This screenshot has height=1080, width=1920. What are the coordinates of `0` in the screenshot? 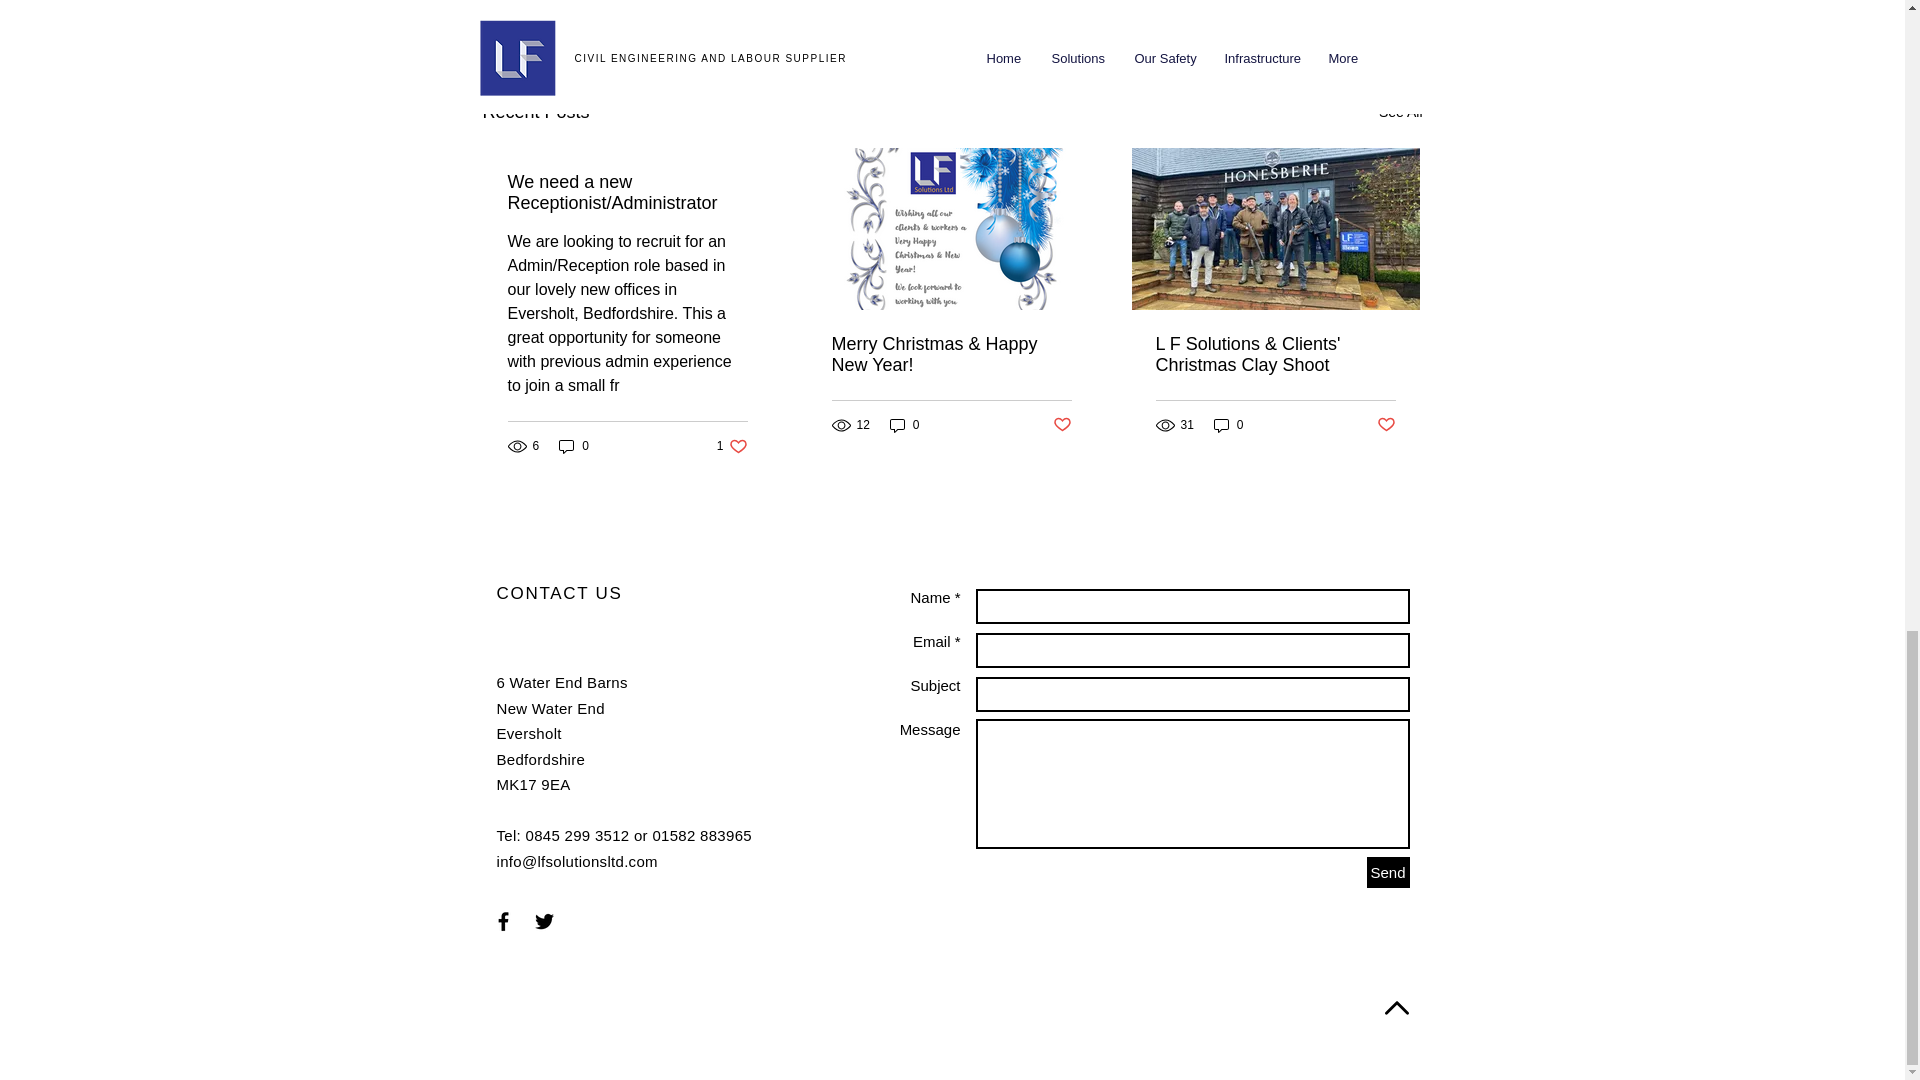 It's located at (1400, 112).